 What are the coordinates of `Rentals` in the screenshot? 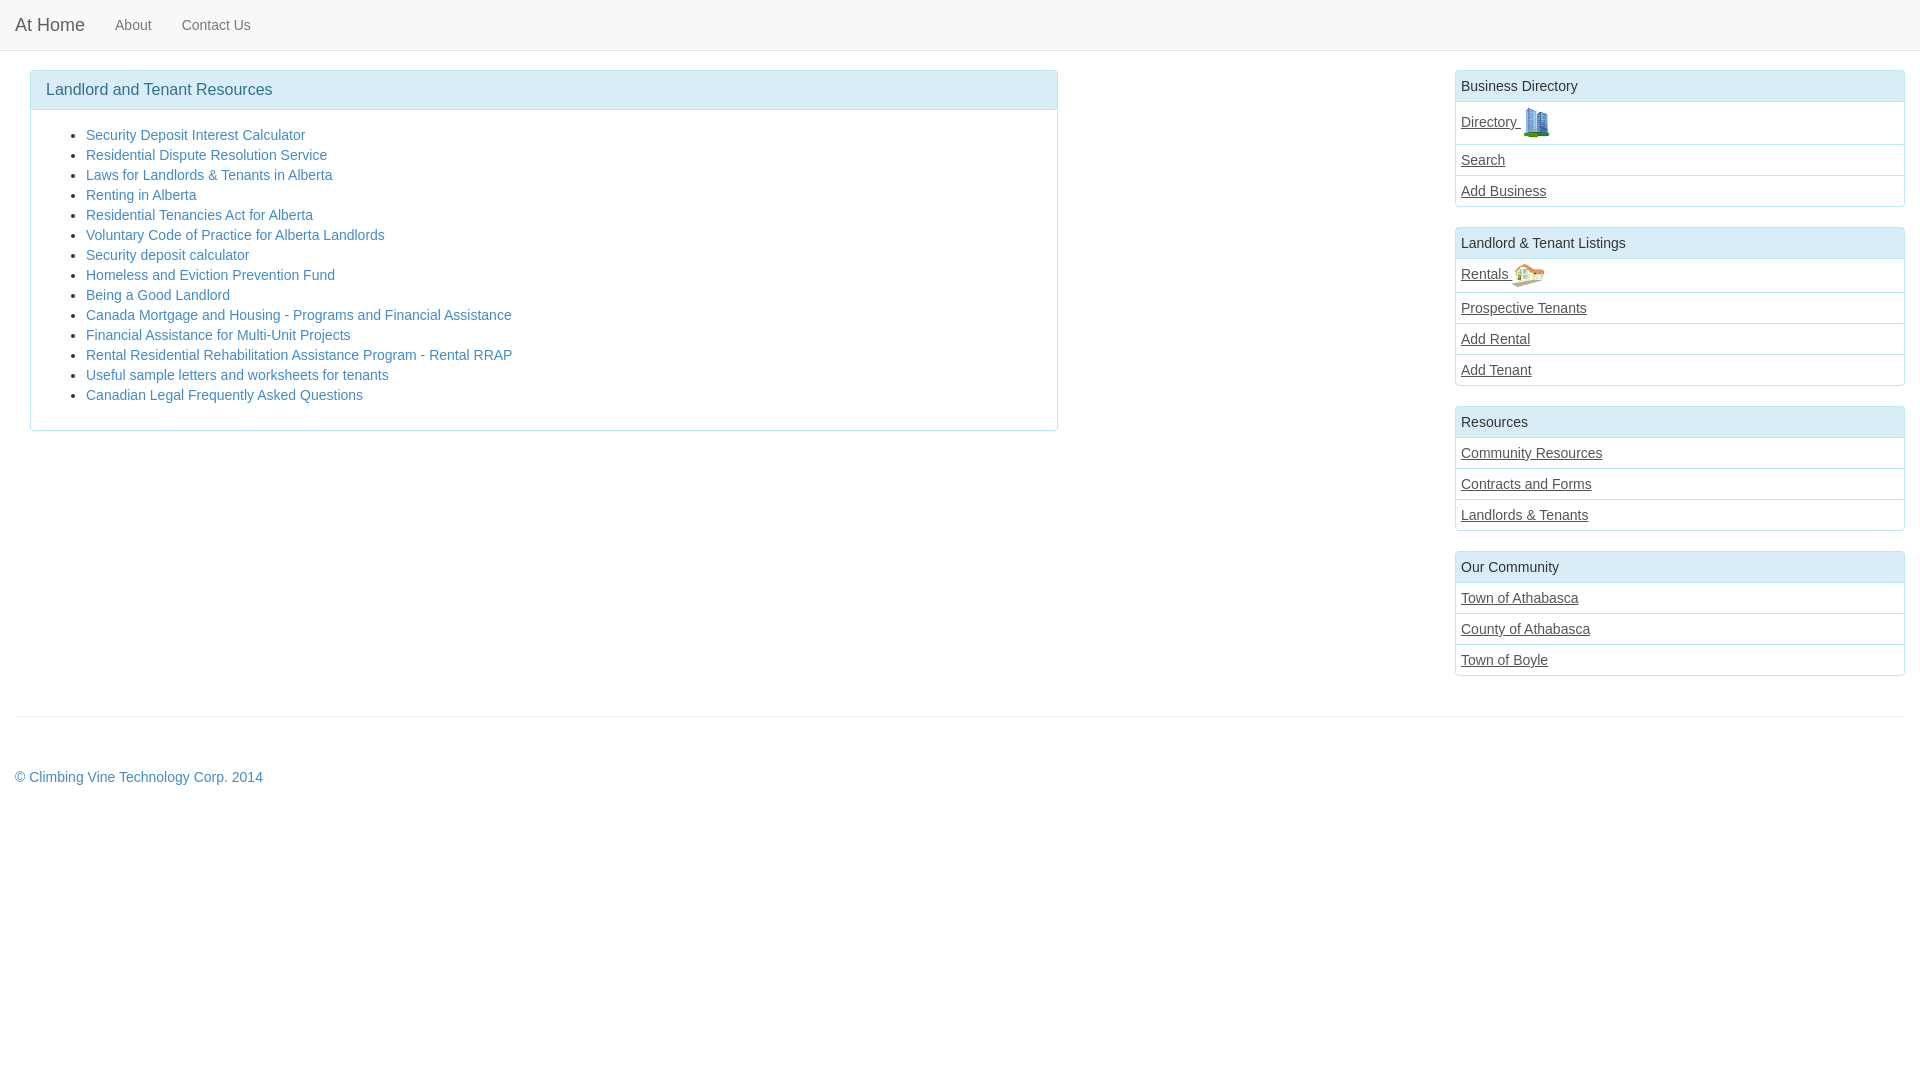 It's located at (1680, 276).